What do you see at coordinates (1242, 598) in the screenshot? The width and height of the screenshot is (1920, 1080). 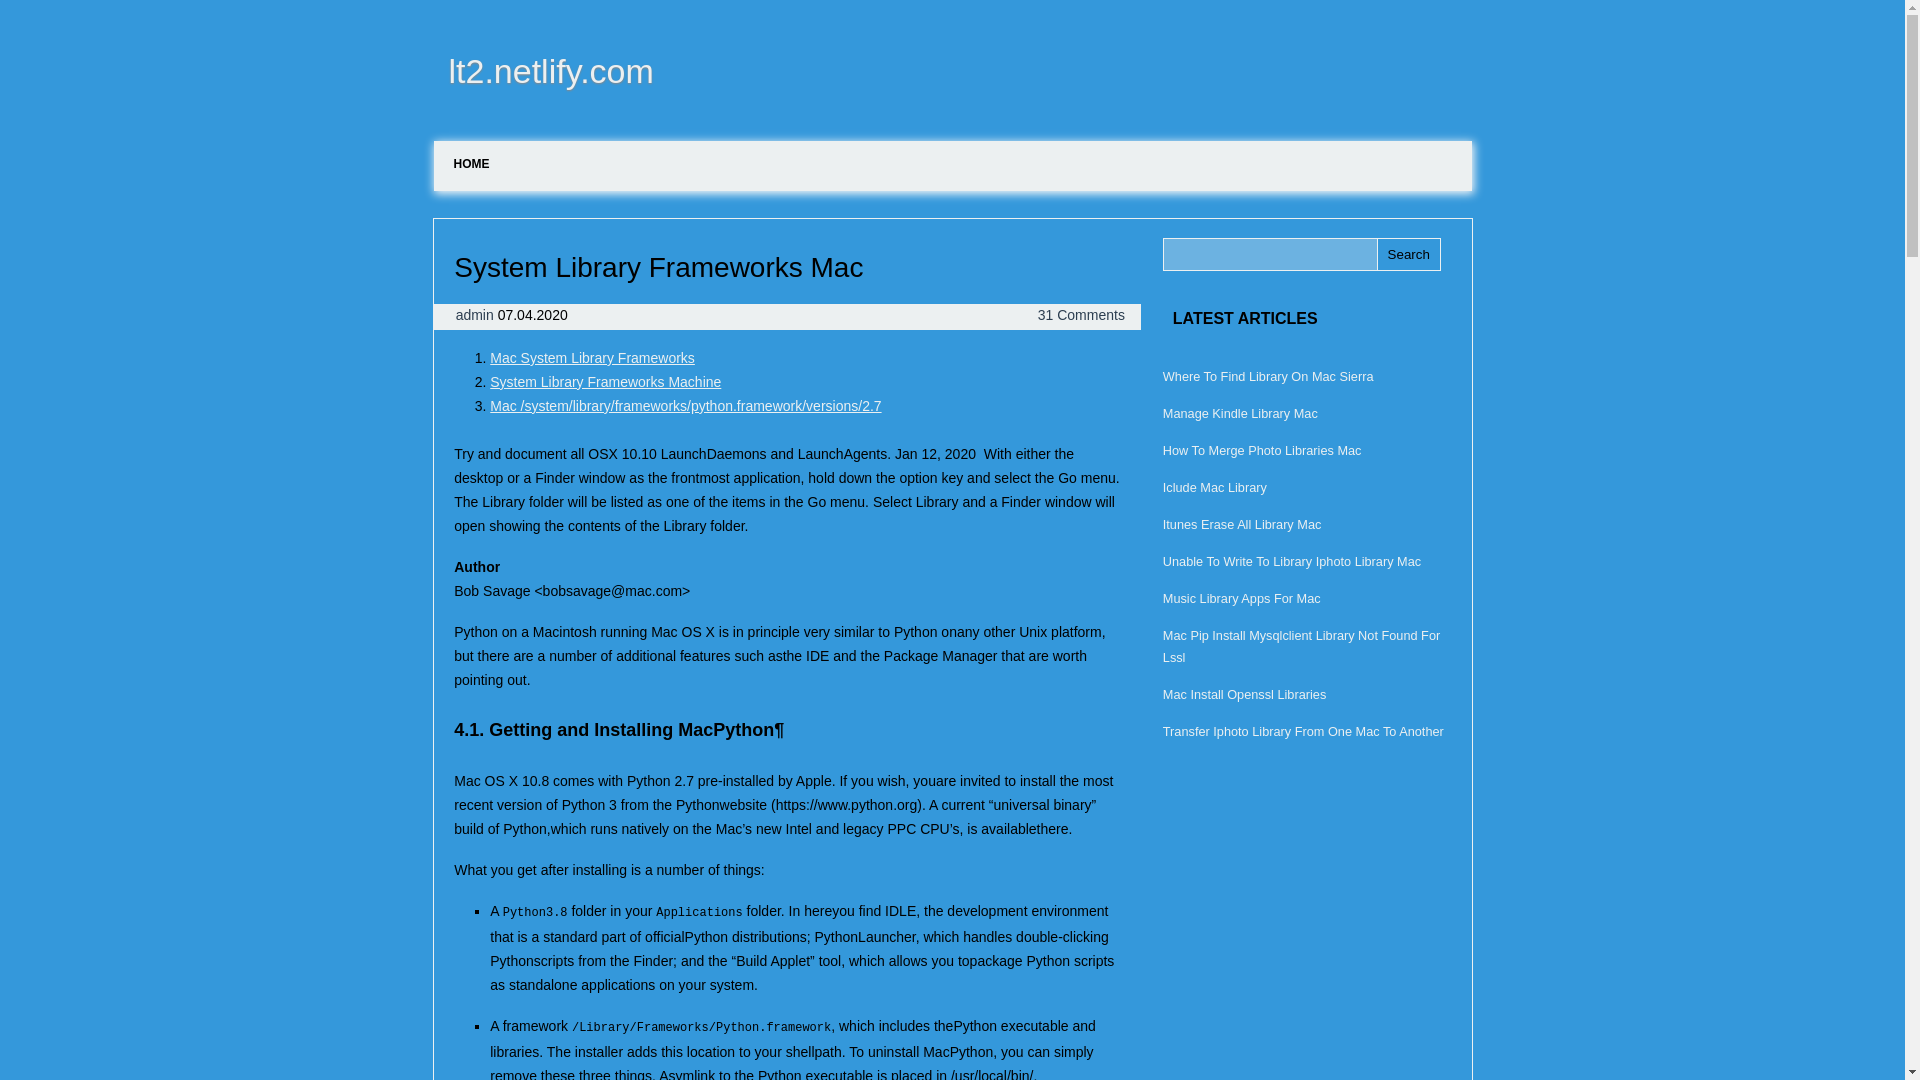 I see `Music Library Apps For Mac` at bounding box center [1242, 598].